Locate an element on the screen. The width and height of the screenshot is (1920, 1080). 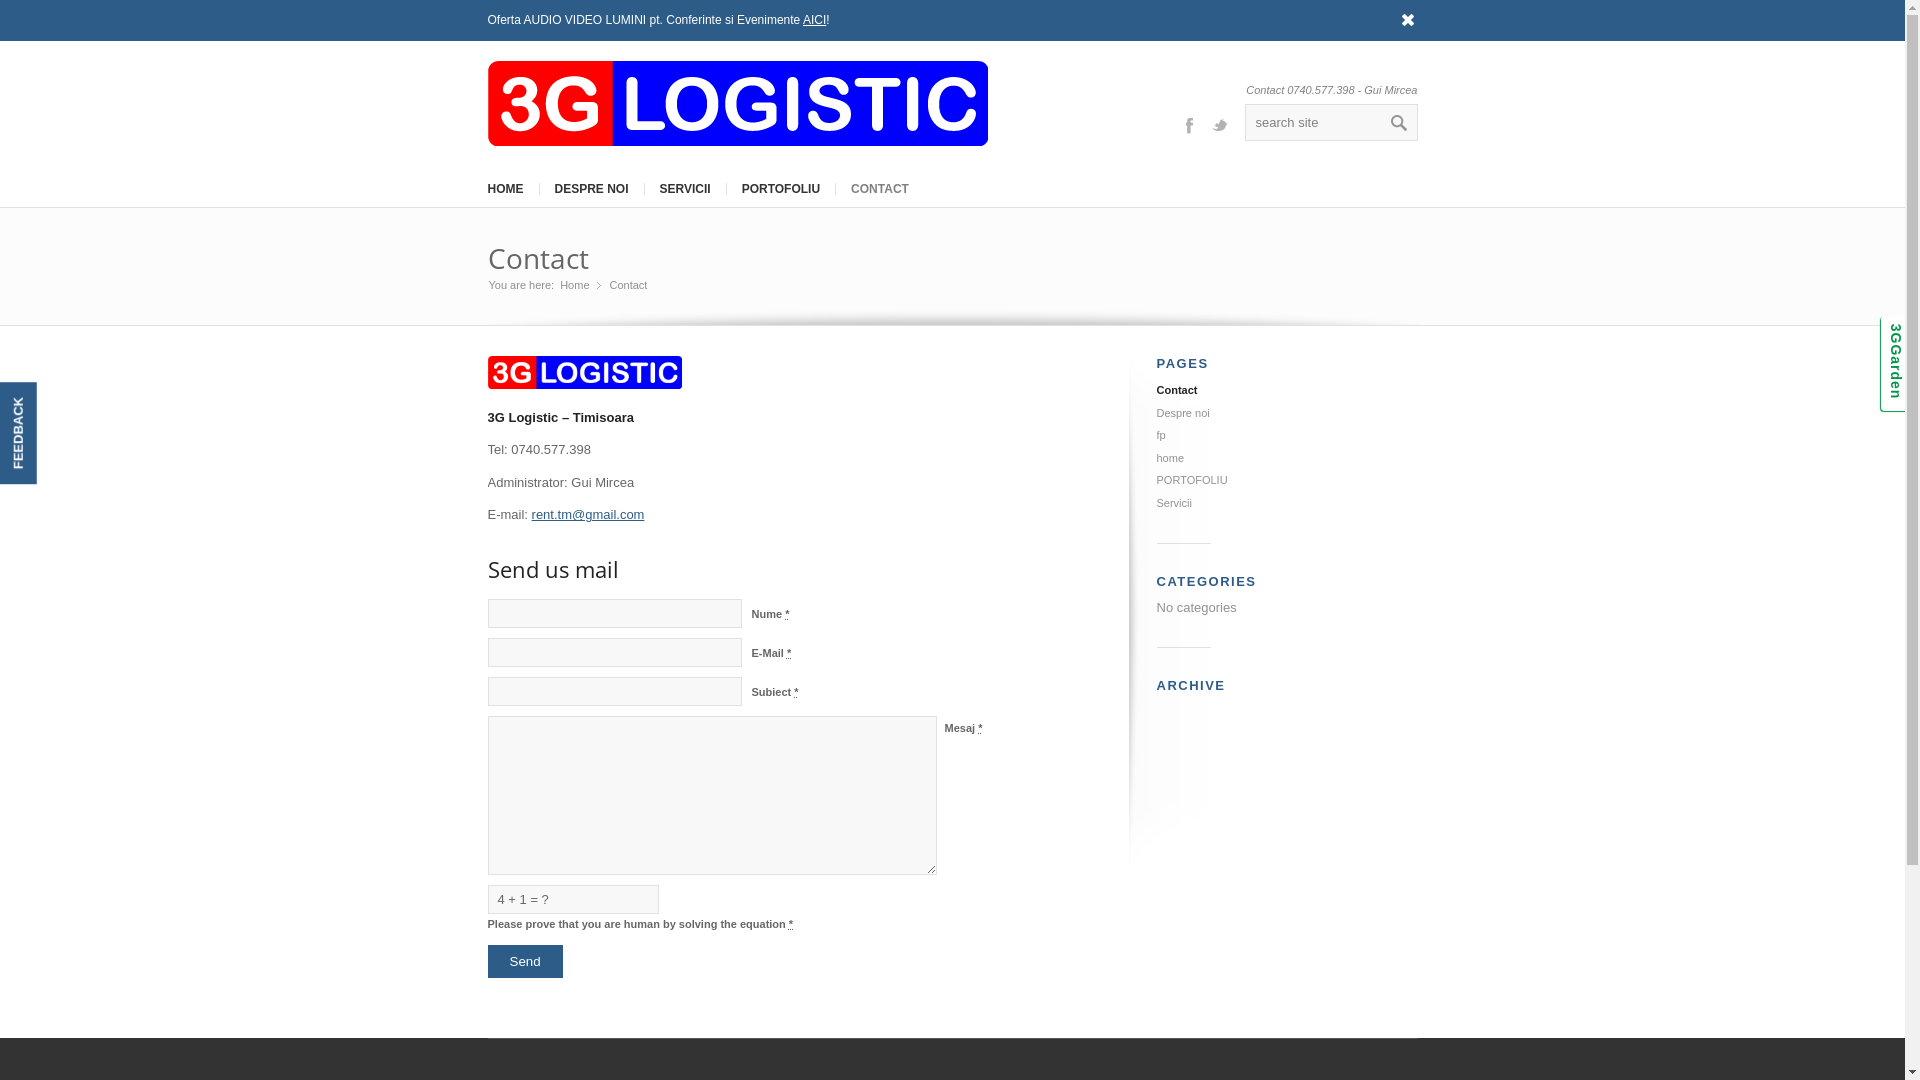
Twitter is located at coordinates (1220, 124).